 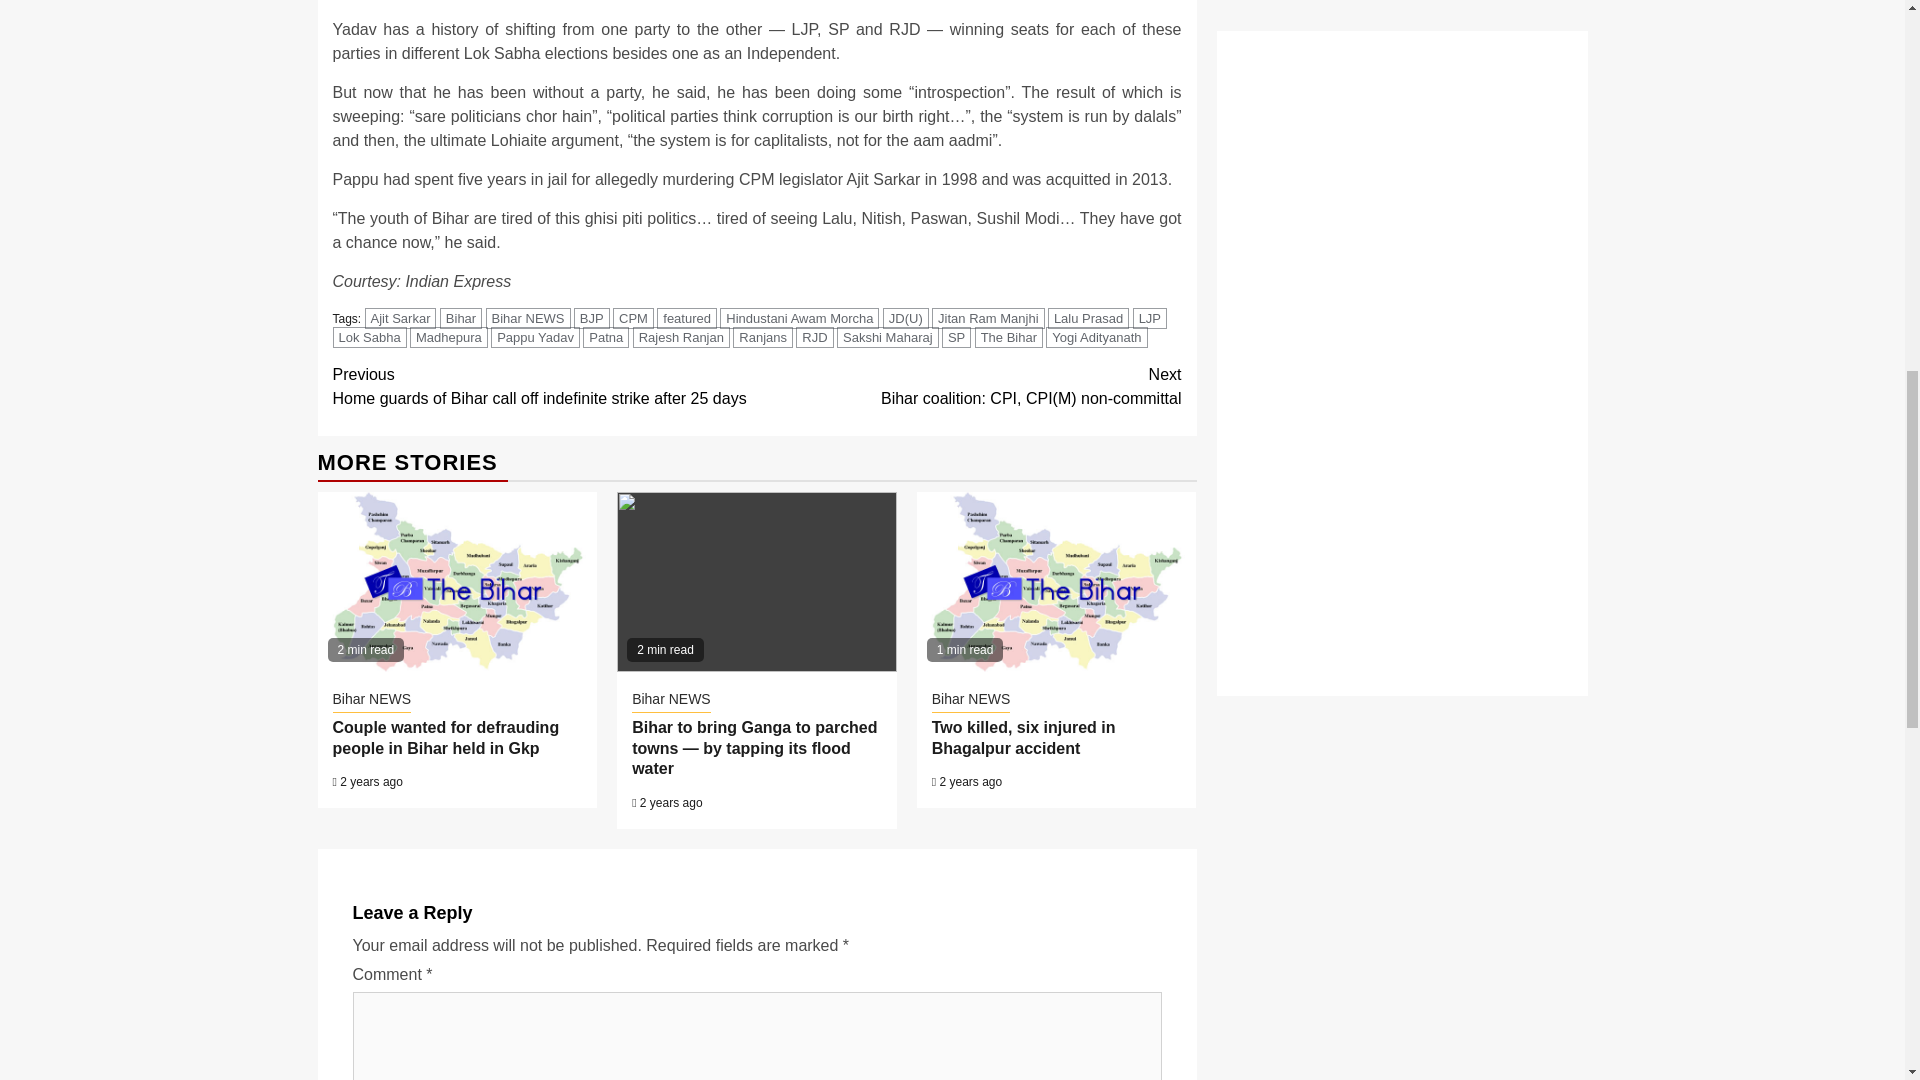 What do you see at coordinates (800, 318) in the screenshot?
I see `Hindustani Awam Morcha` at bounding box center [800, 318].